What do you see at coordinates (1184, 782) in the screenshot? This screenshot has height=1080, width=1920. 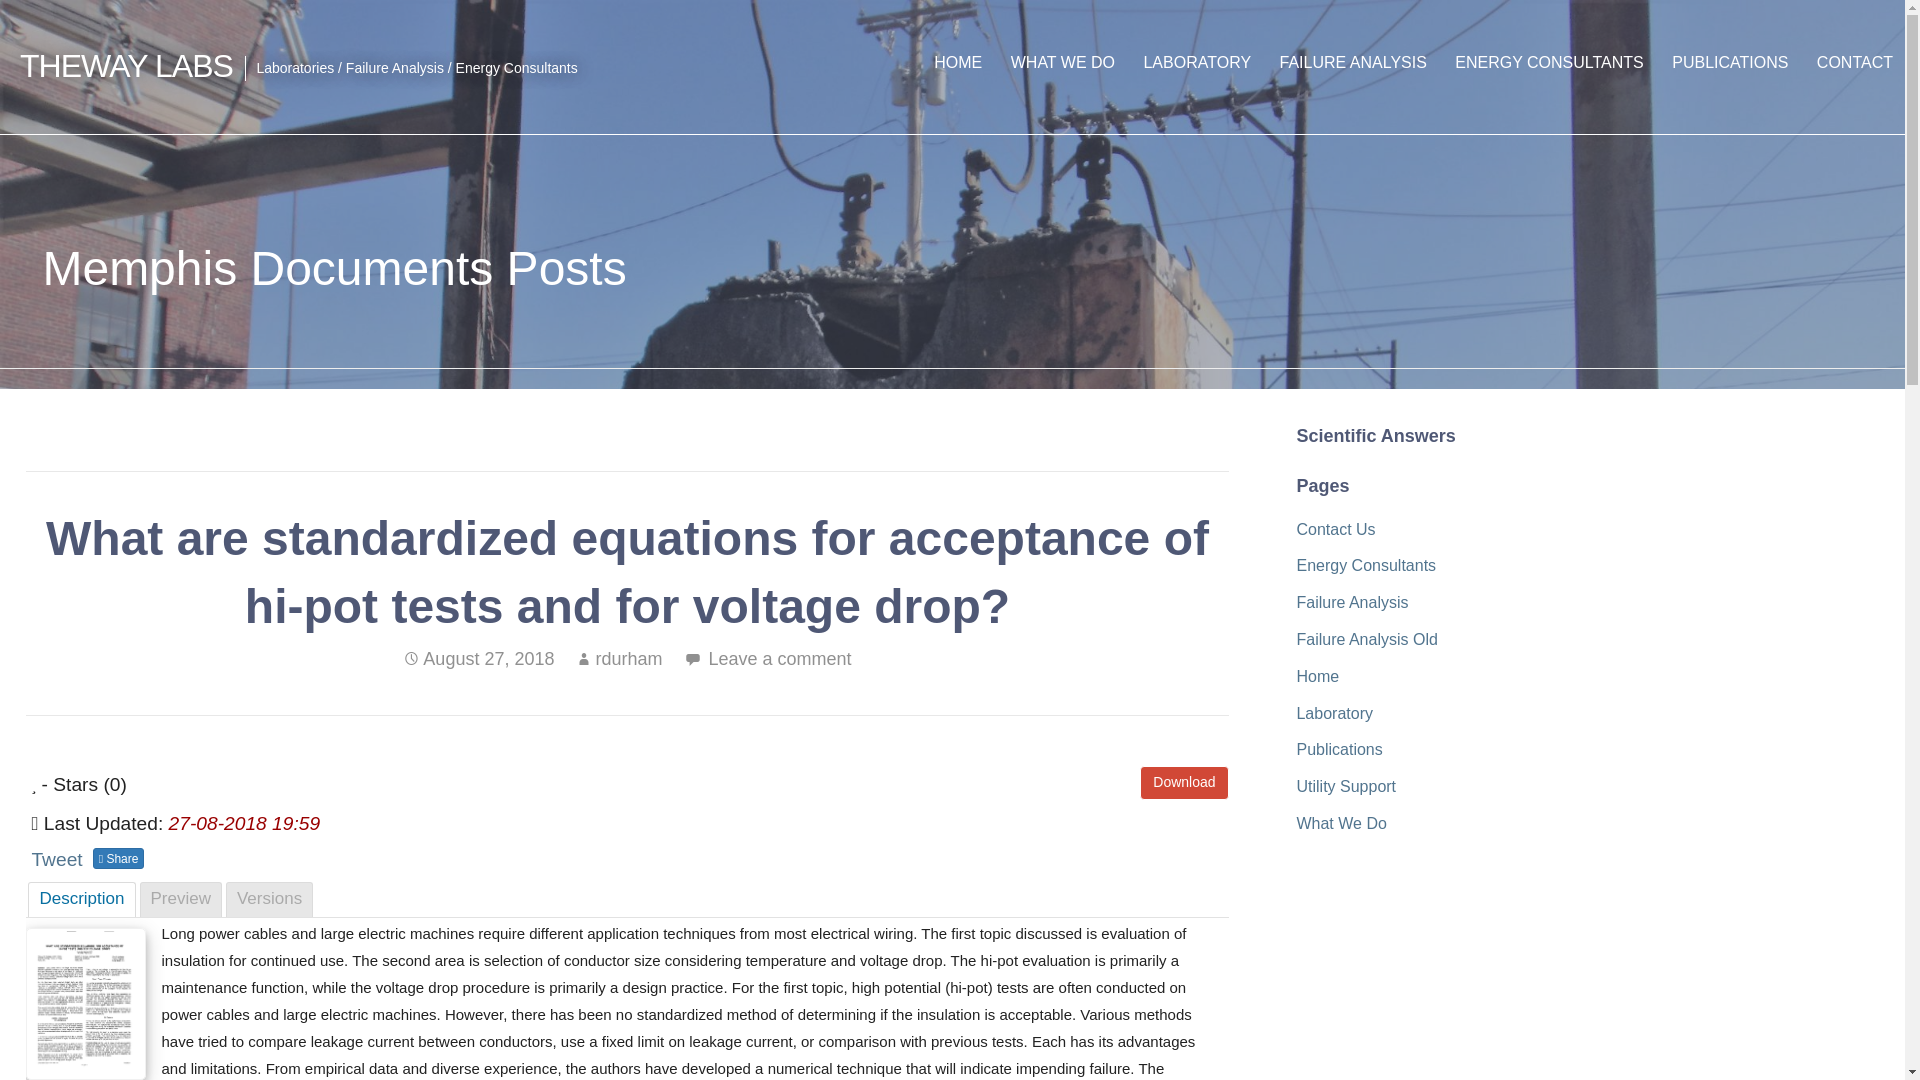 I see `Download` at bounding box center [1184, 782].